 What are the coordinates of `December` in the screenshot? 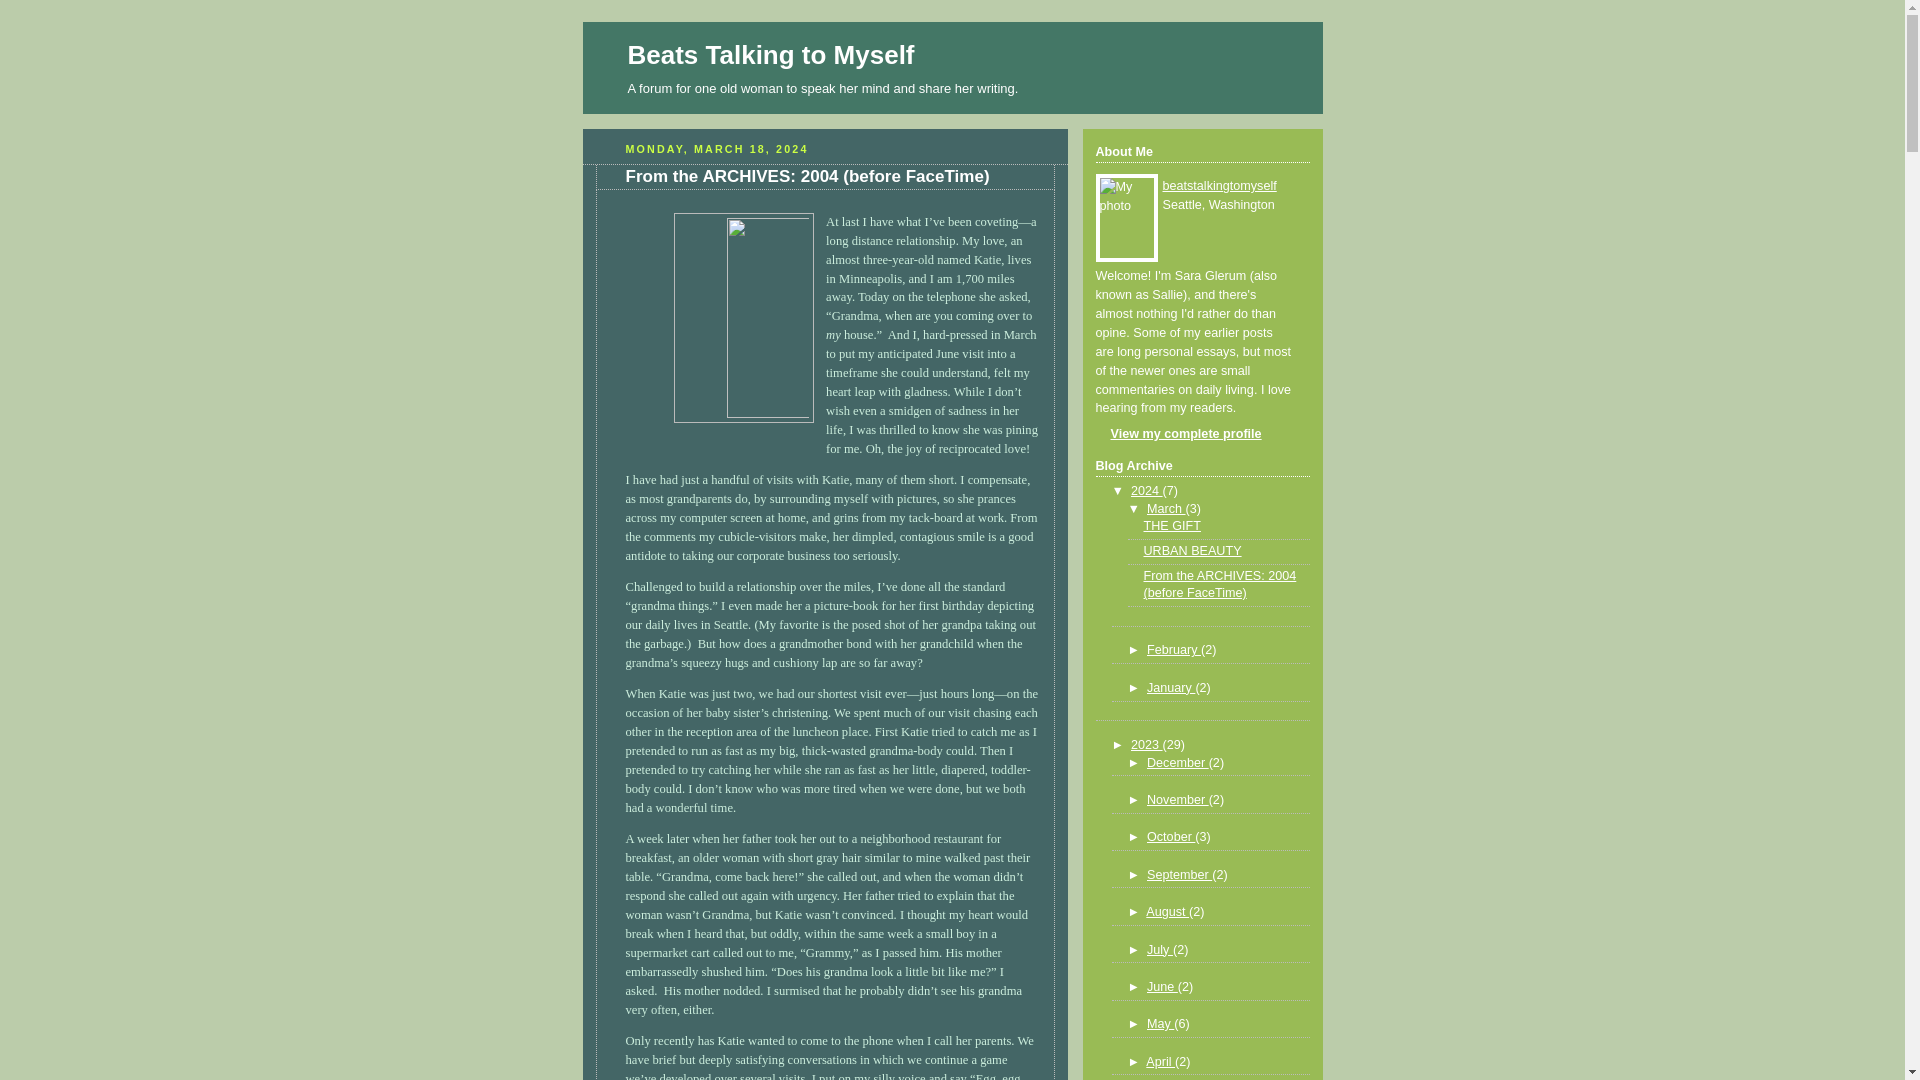 It's located at (1178, 763).